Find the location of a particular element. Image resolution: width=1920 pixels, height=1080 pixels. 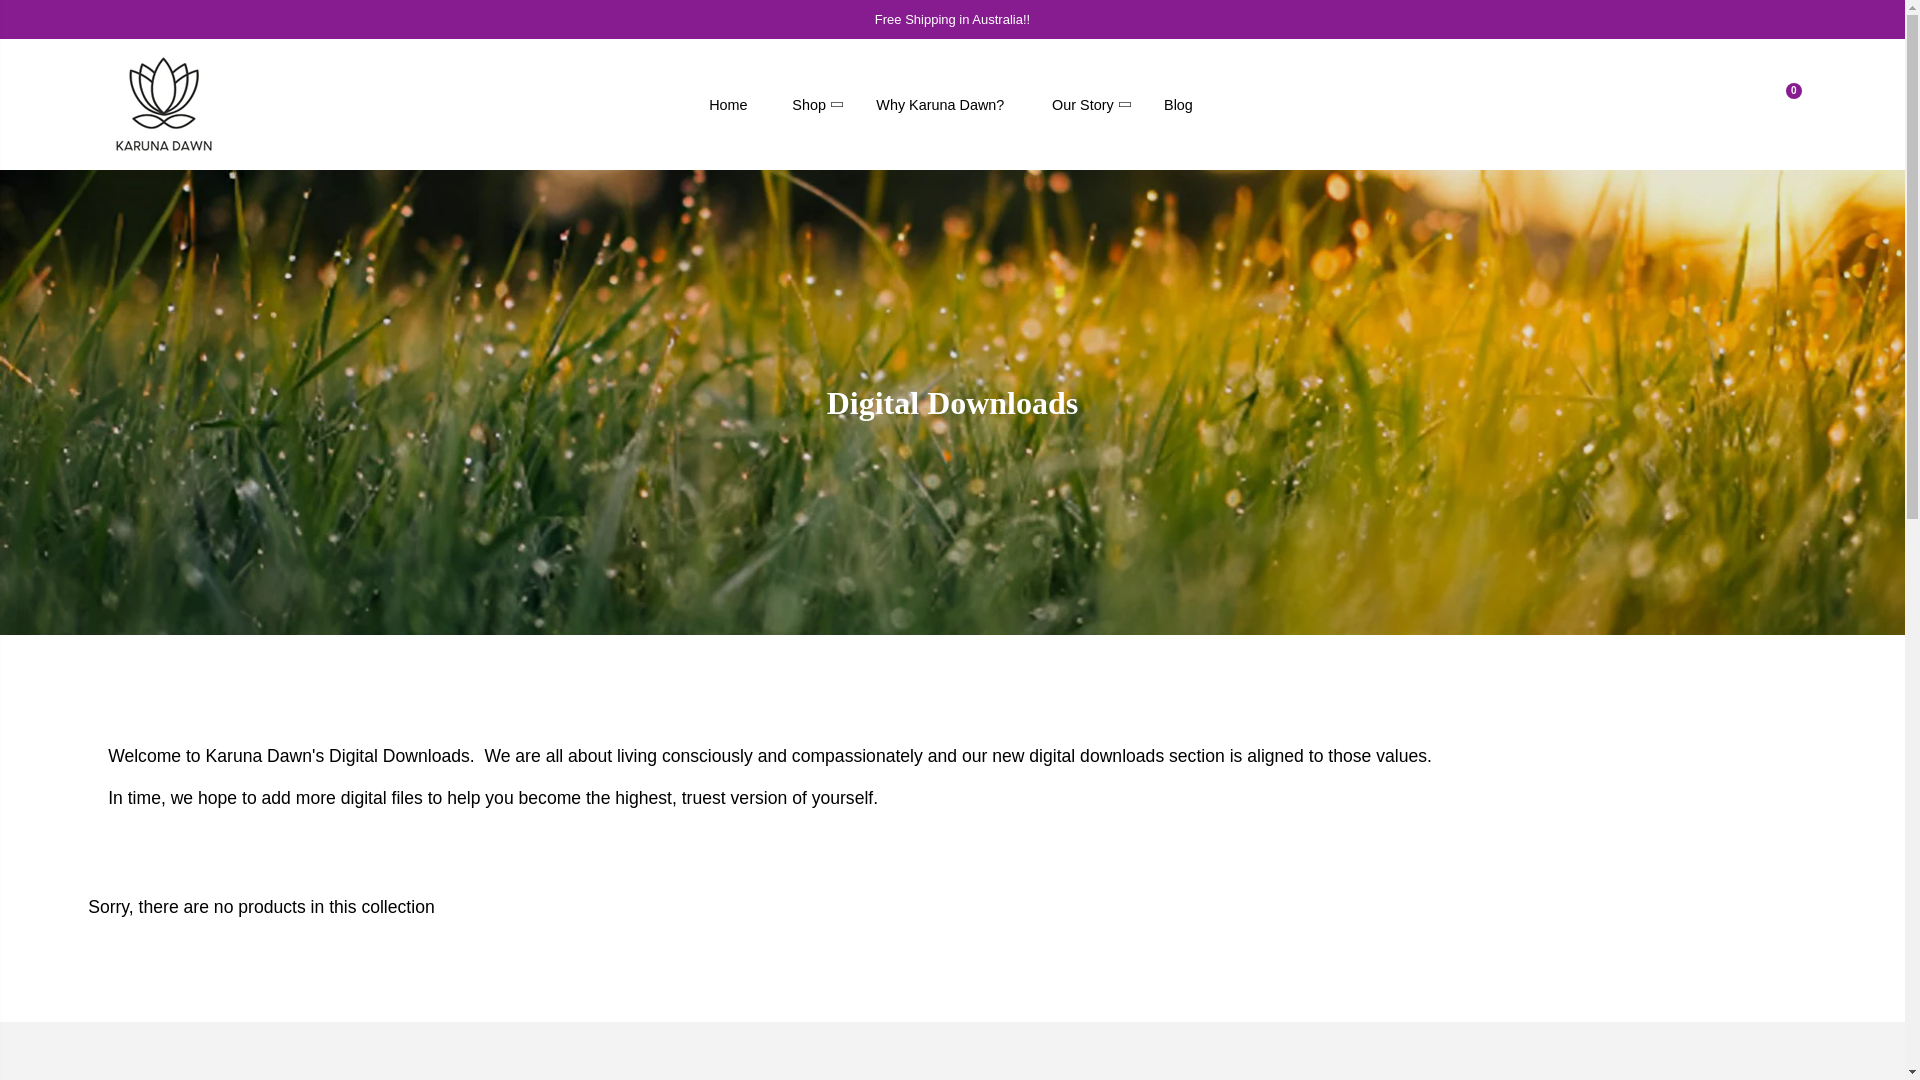

Blog is located at coordinates (1178, 103).